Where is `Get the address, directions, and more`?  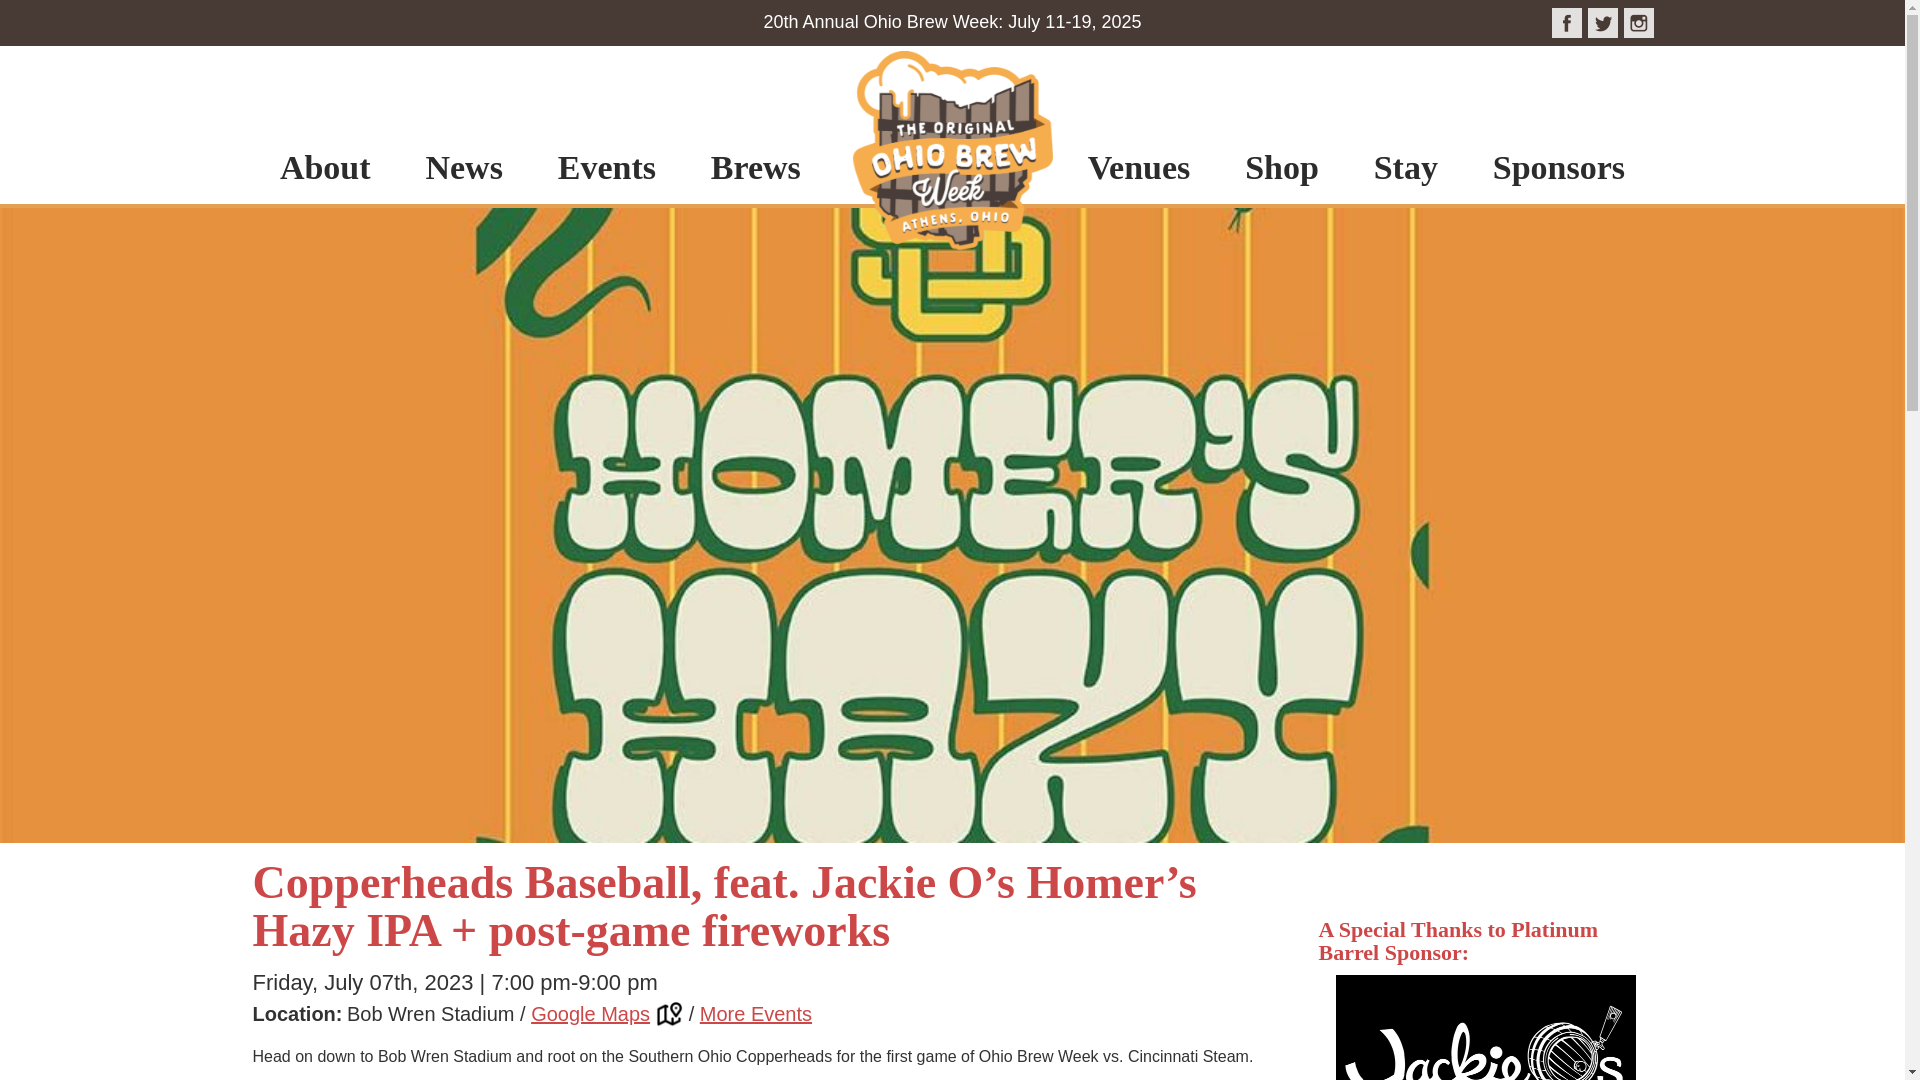
Get the address, directions, and more is located at coordinates (607, 1014).